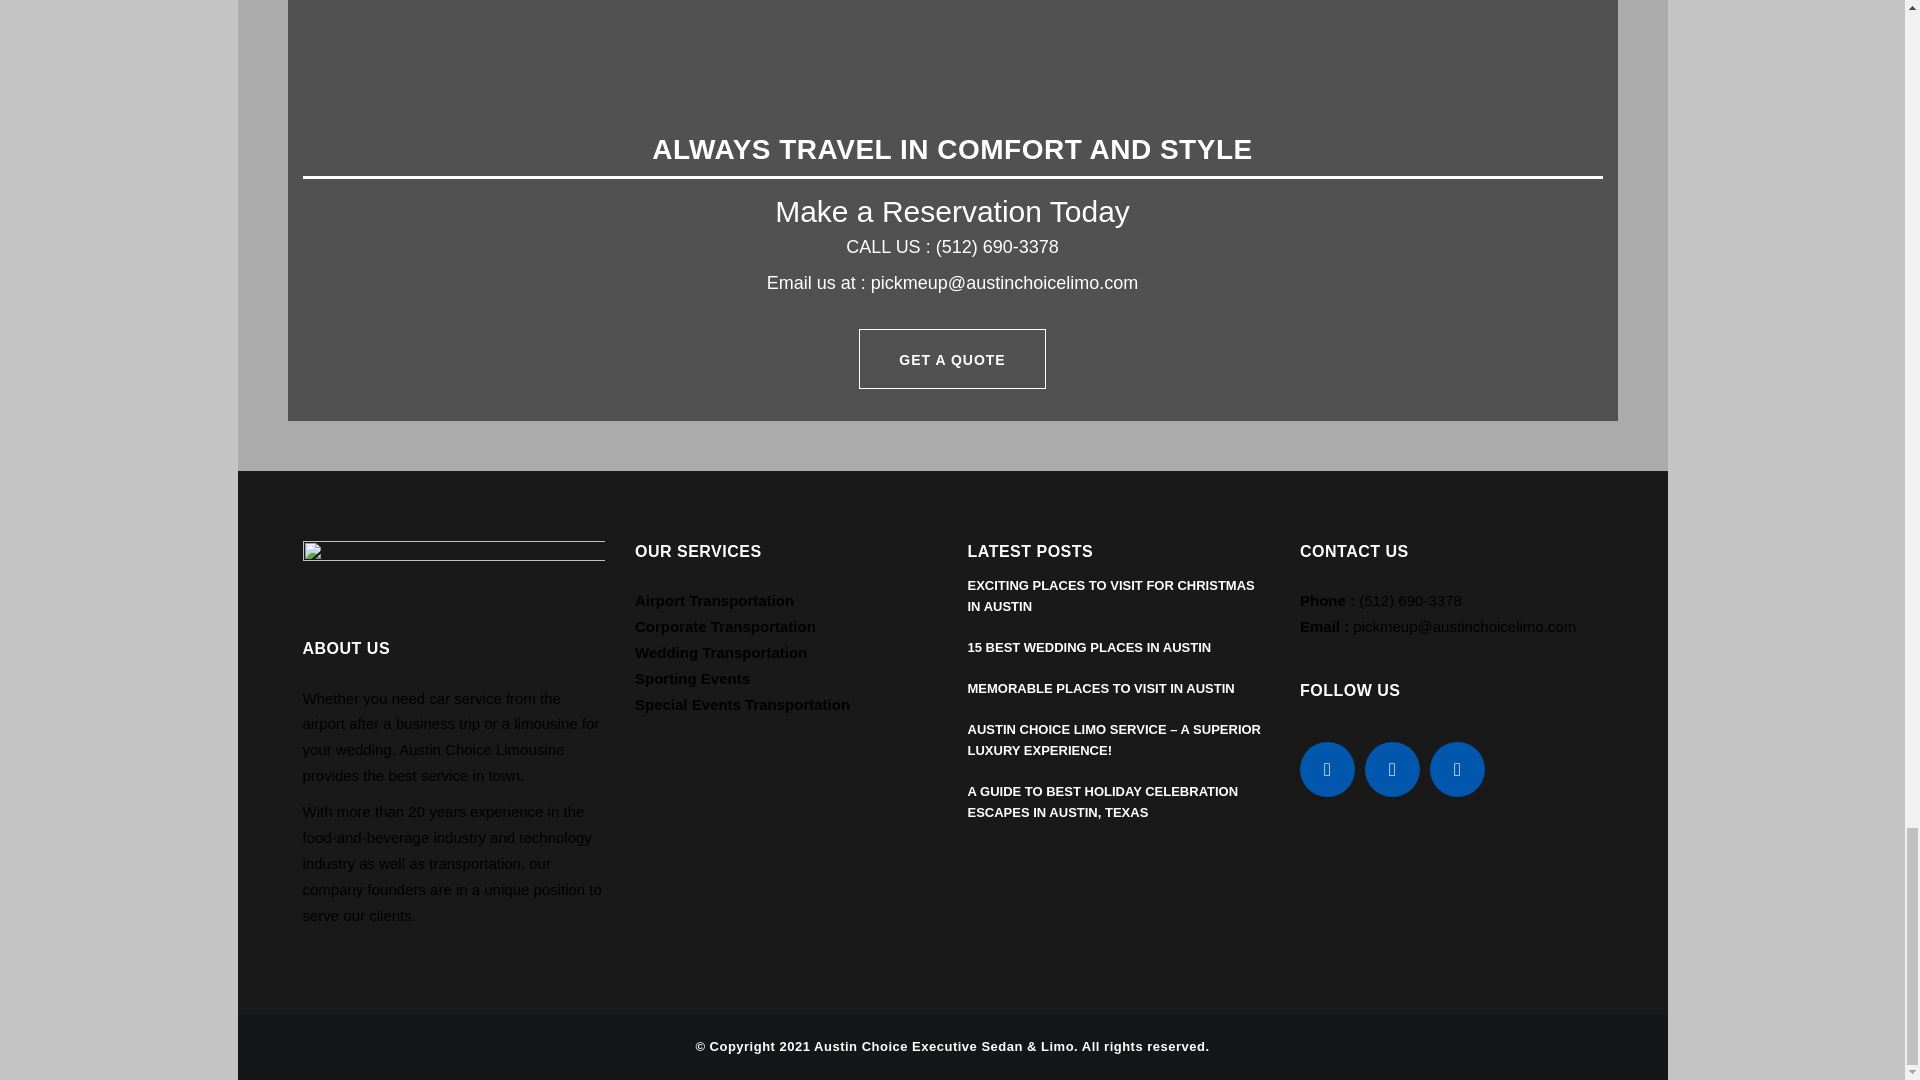 The image size is (1920, 1080). Describe the element at coordinates (1089, 647) in the screenshot. I see `15 BEST WEDDING PLACES IN AUSTIN` at that location.